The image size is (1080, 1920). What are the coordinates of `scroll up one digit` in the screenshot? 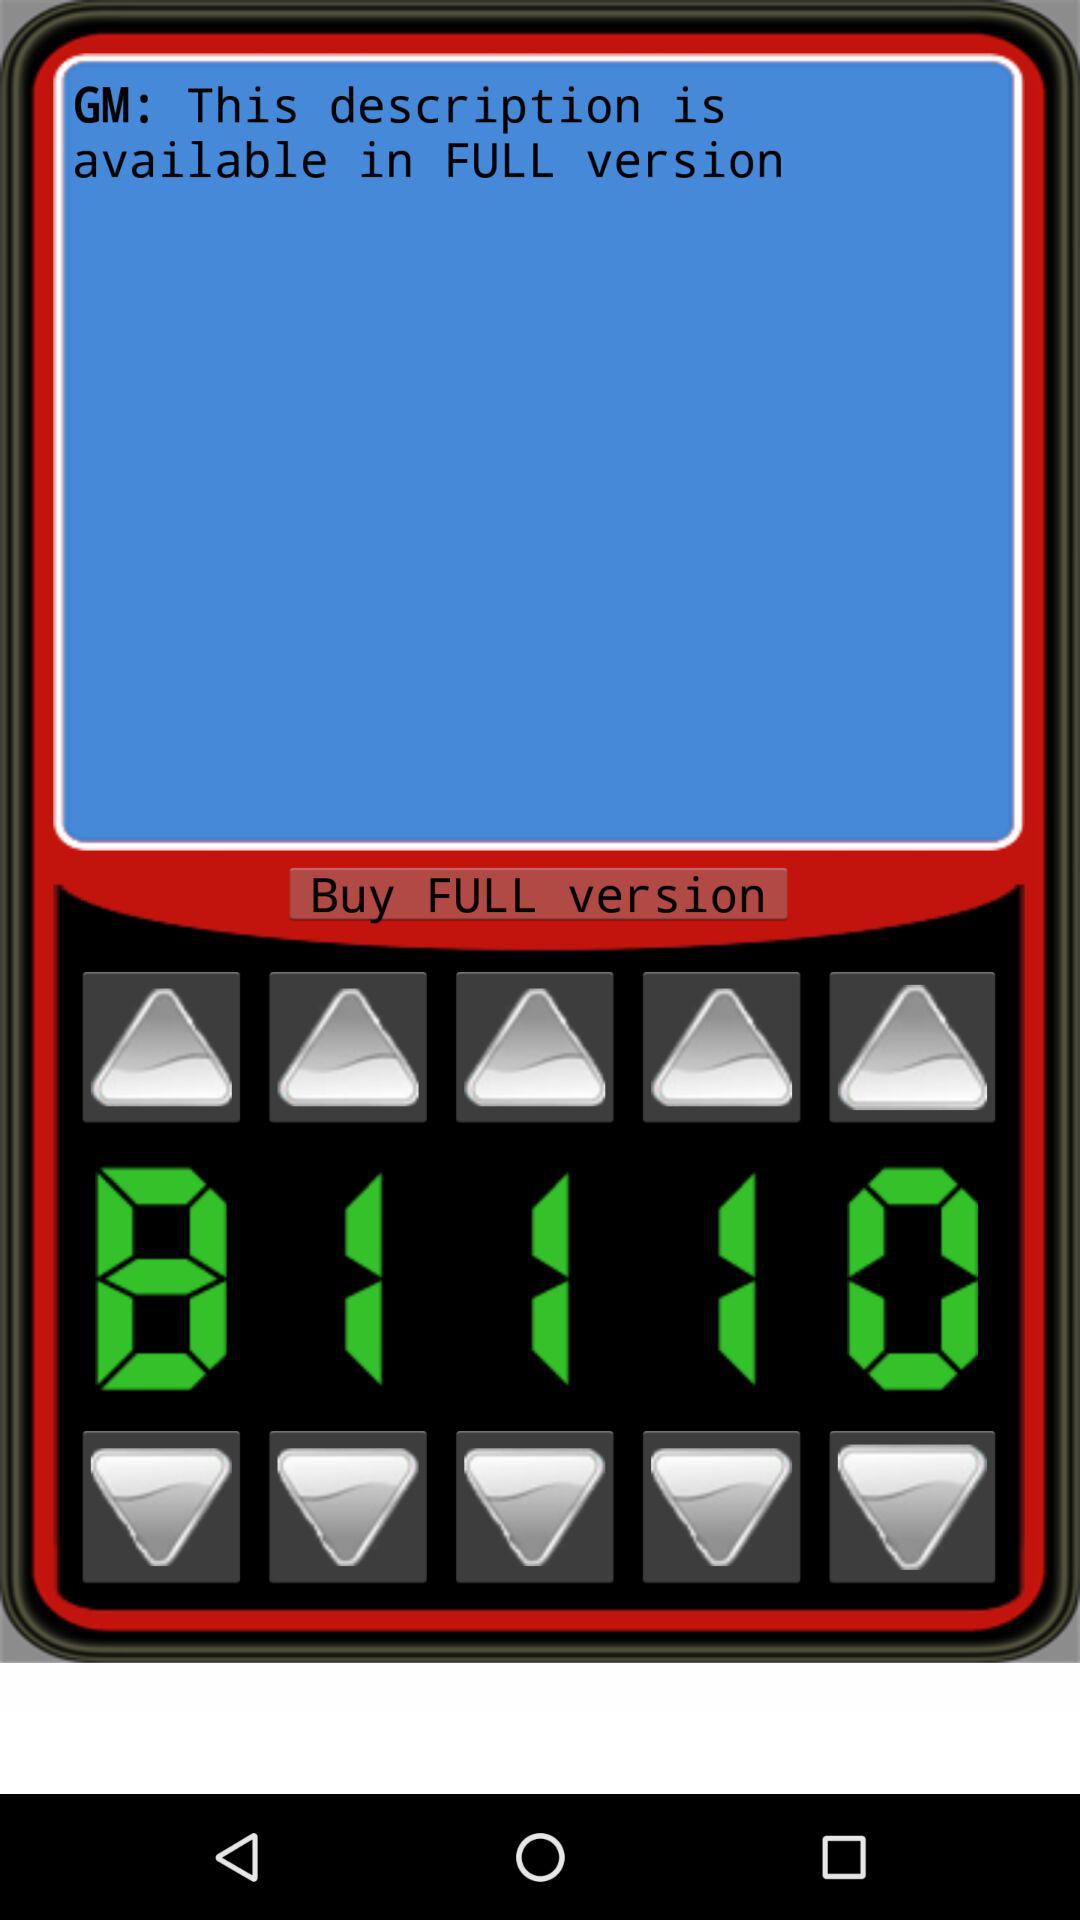 It's located at (721, 1047).